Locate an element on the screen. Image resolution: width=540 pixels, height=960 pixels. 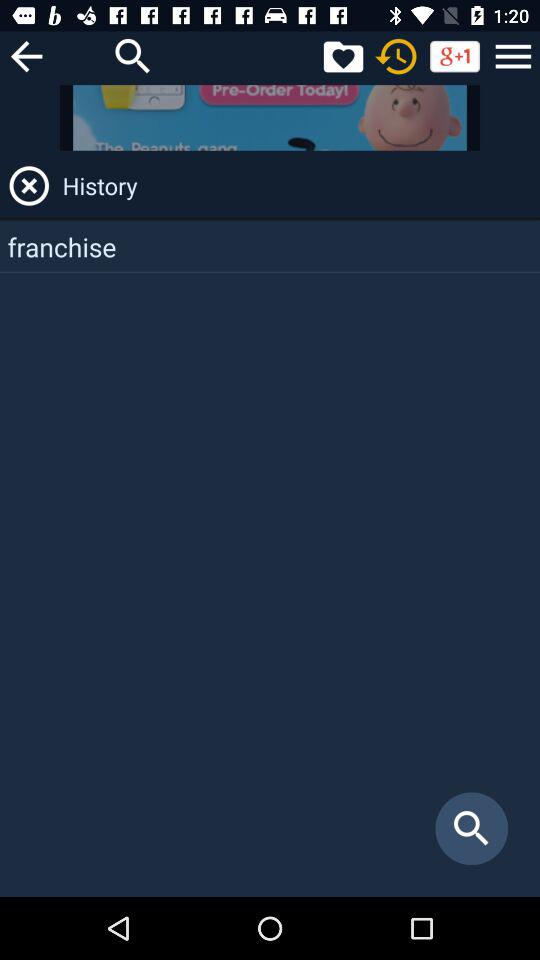
tap the franchise app is located at coordinates (270, 246).